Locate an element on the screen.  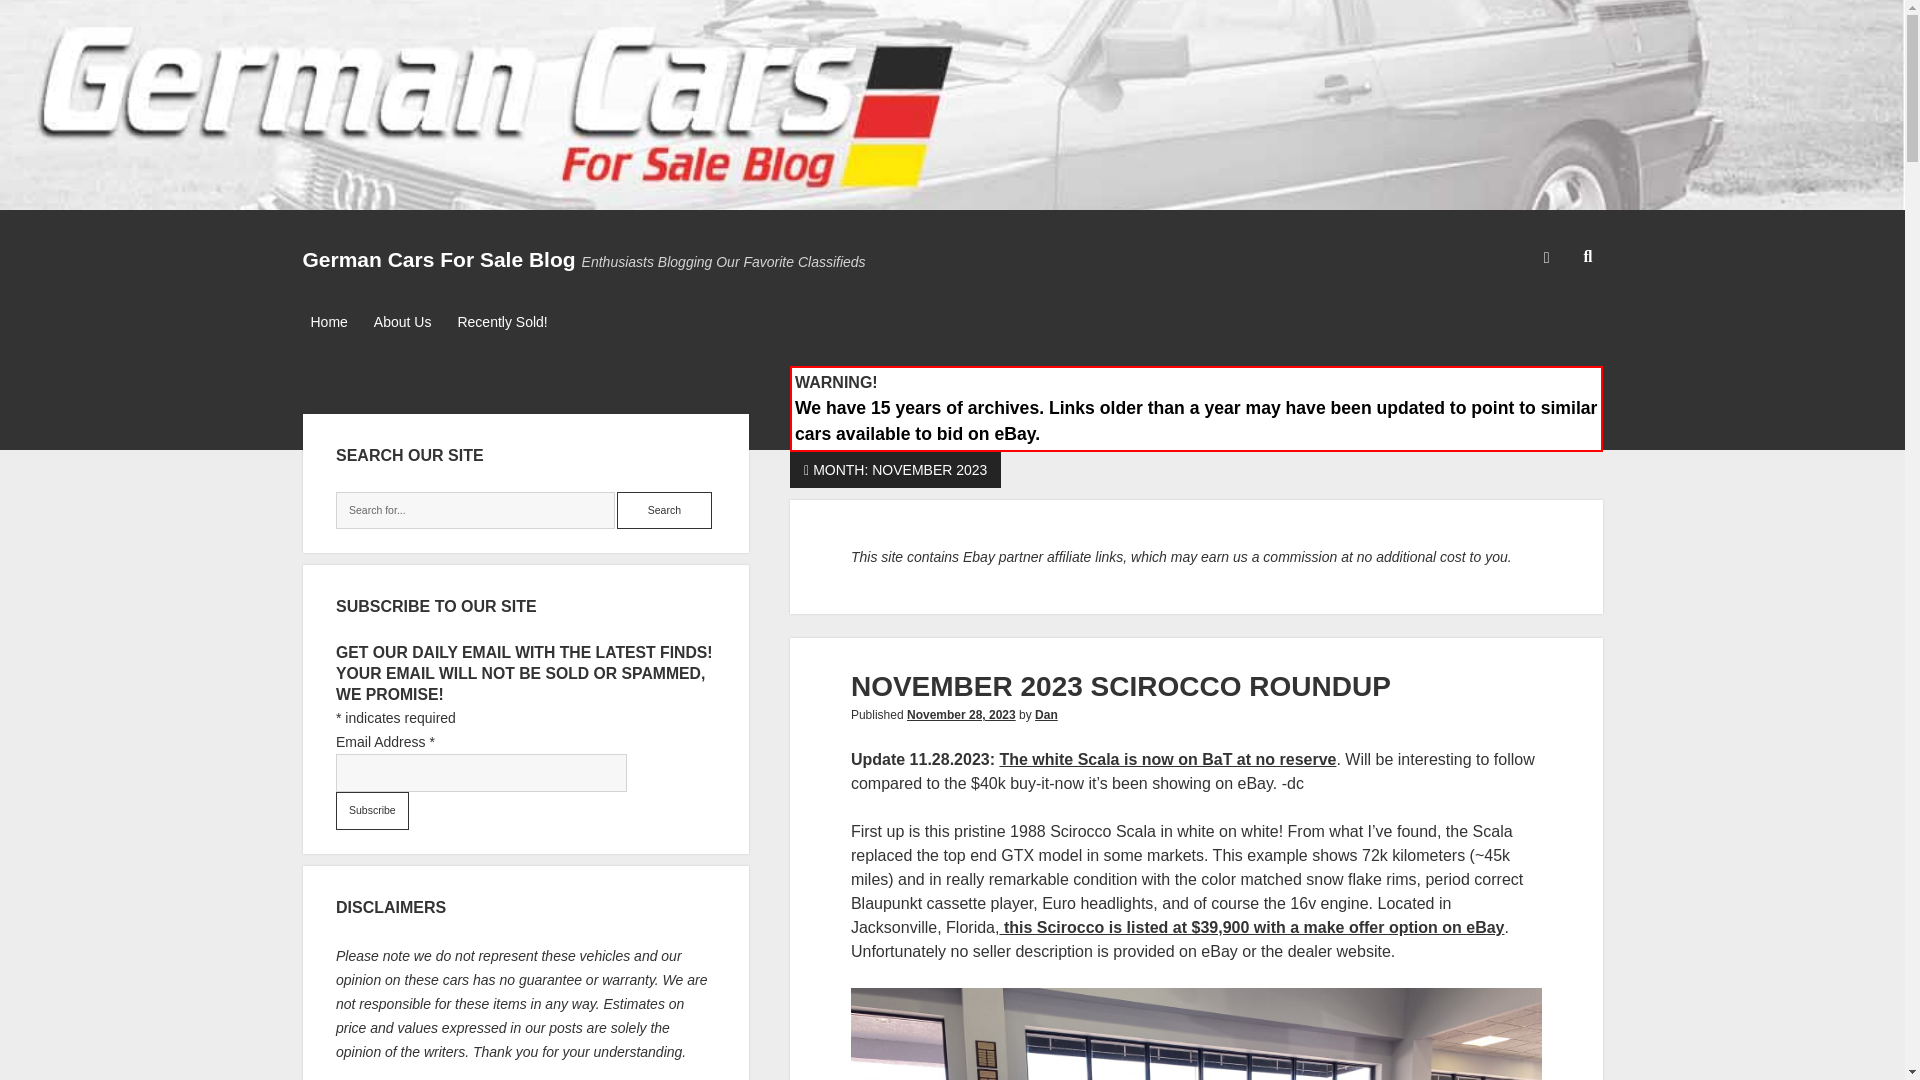
November 28, 2023 is located at coordinates (960, 715).